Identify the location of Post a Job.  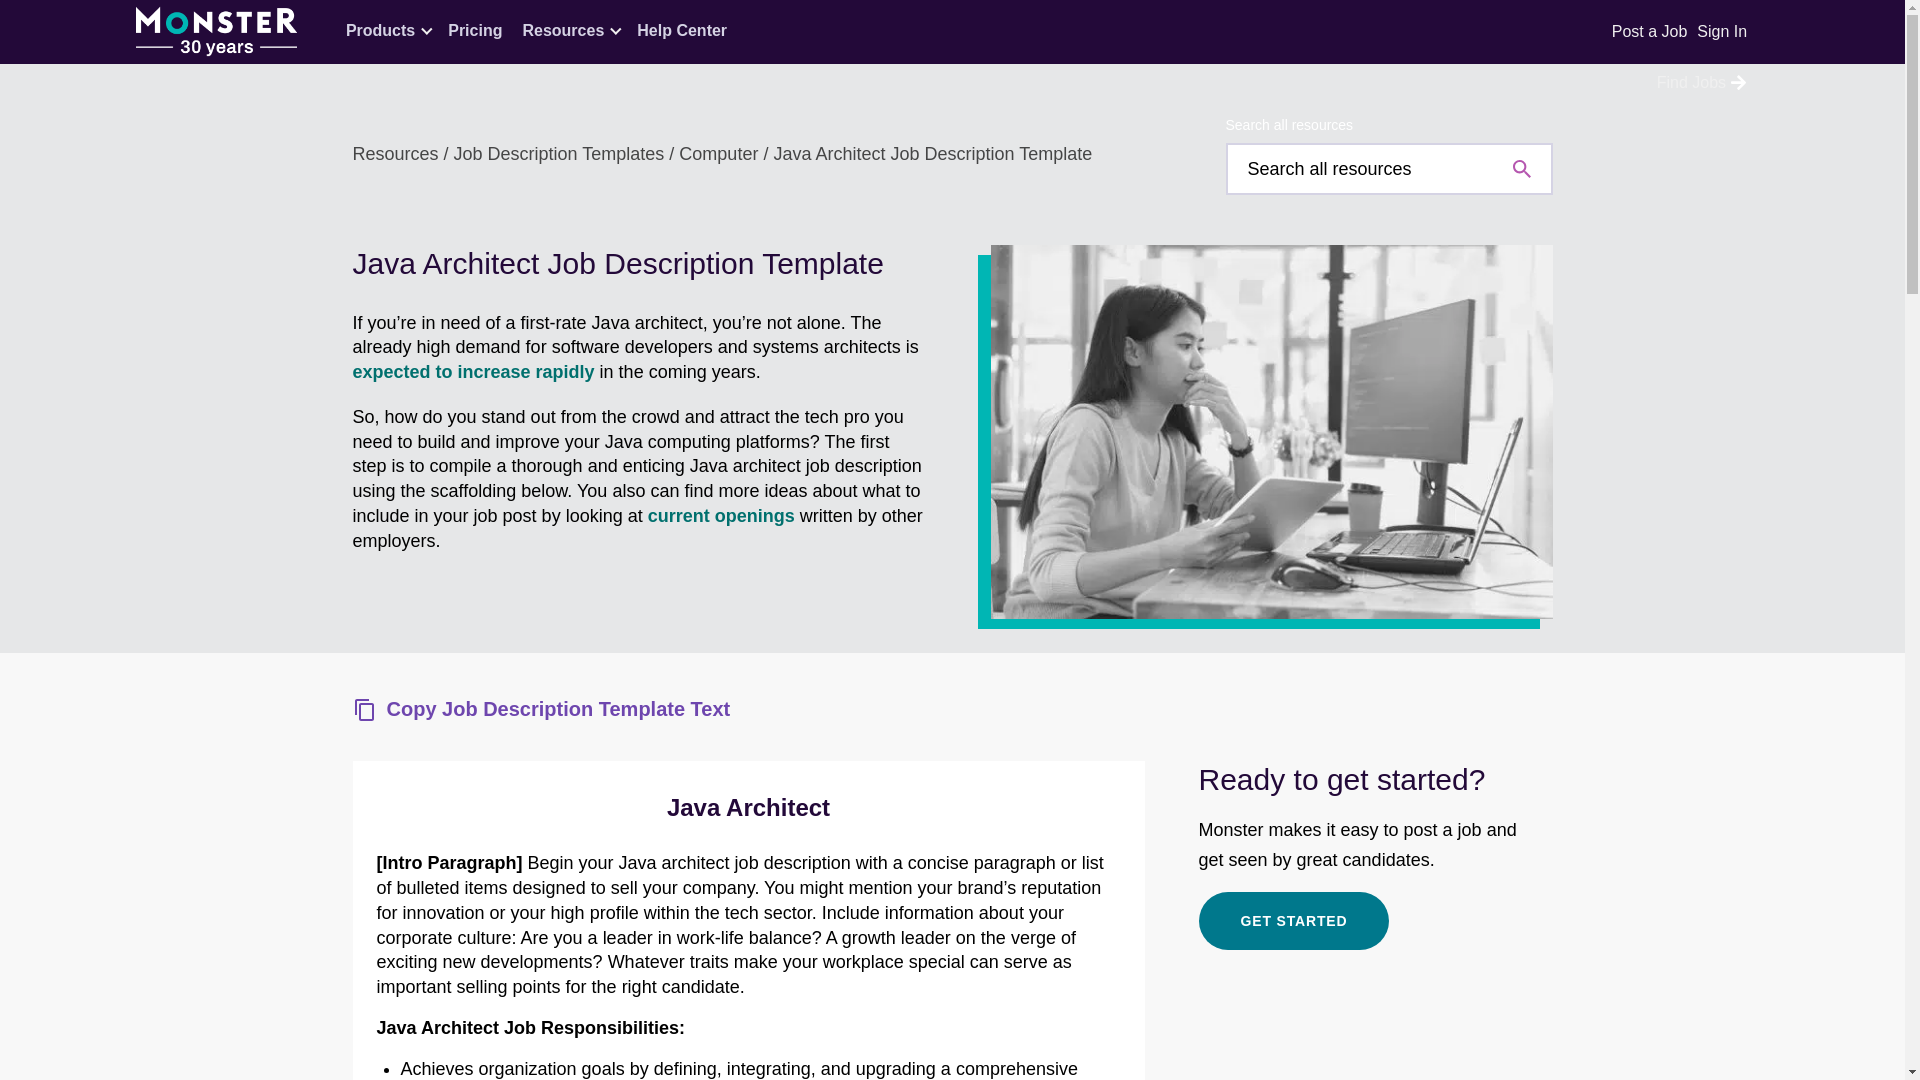
(1650, 34).